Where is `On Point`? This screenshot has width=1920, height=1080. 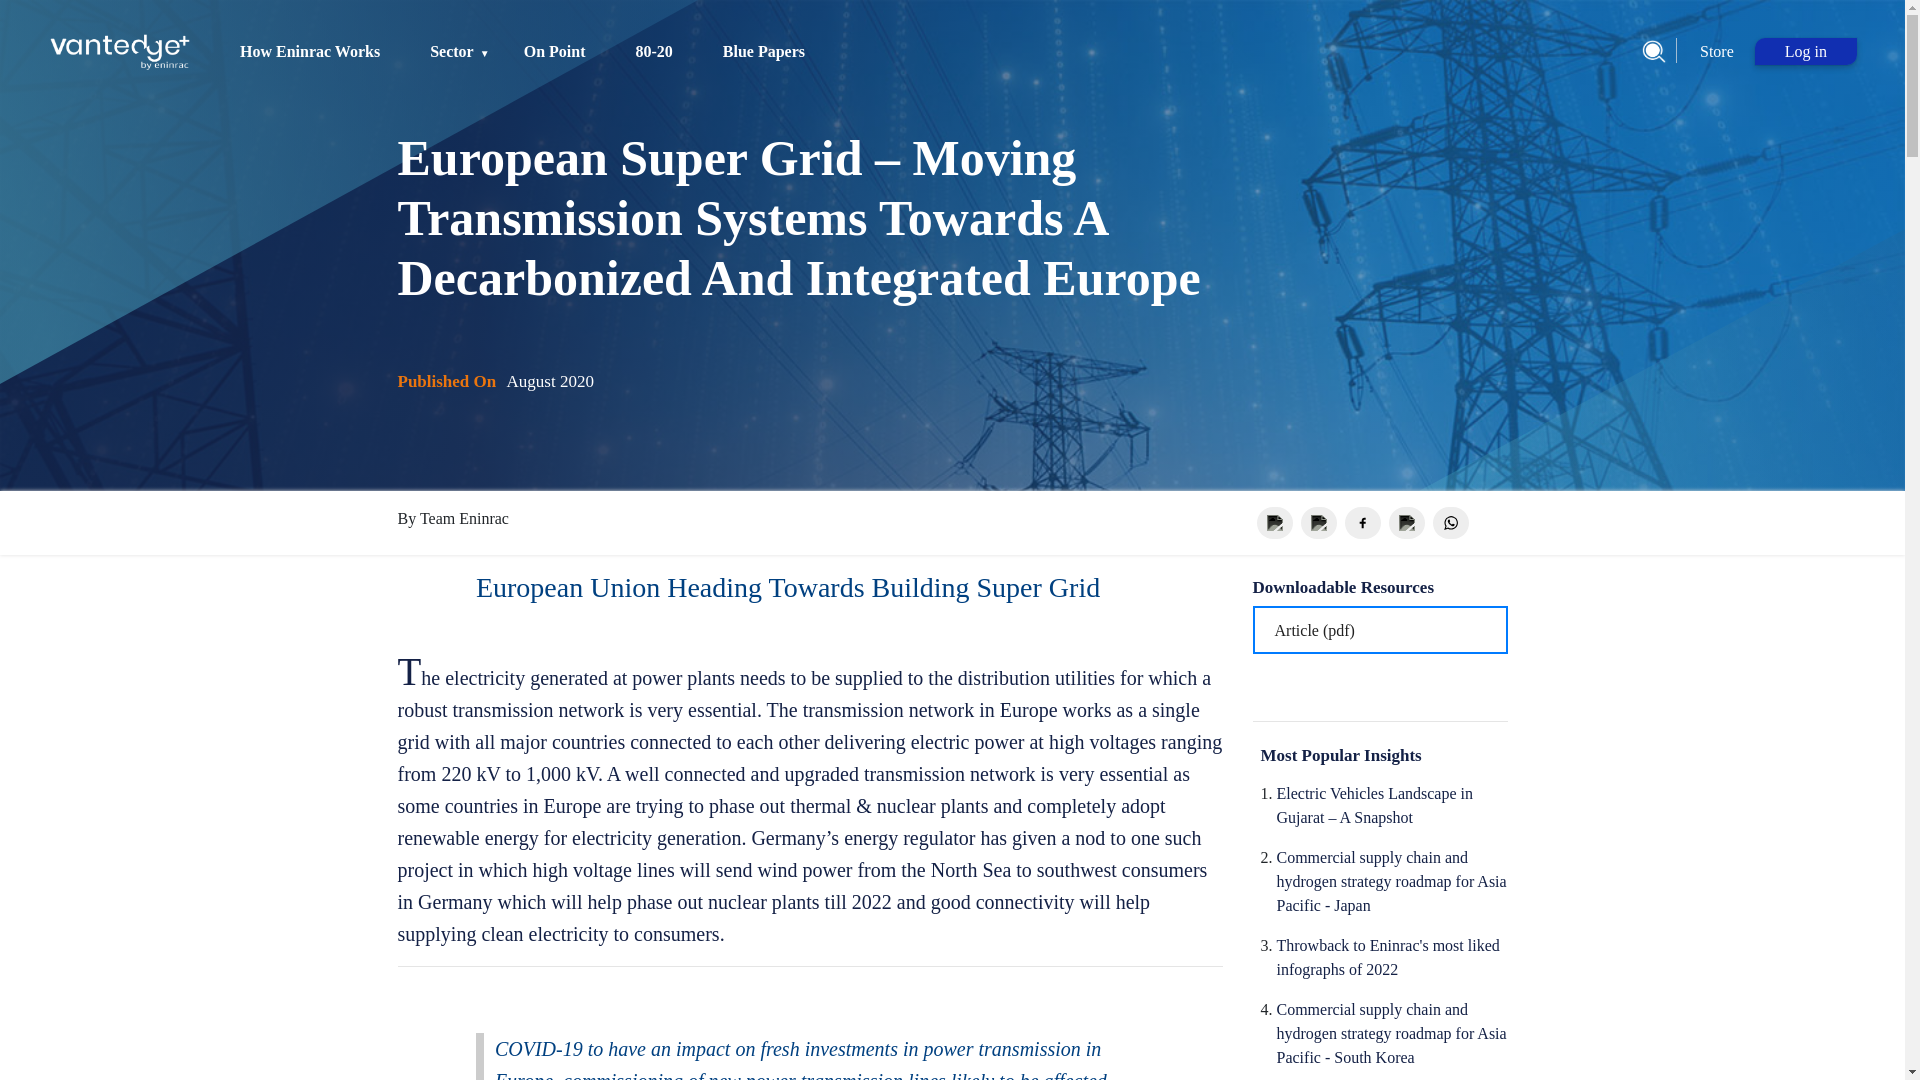
On Point is located at coordinates (554, 51).